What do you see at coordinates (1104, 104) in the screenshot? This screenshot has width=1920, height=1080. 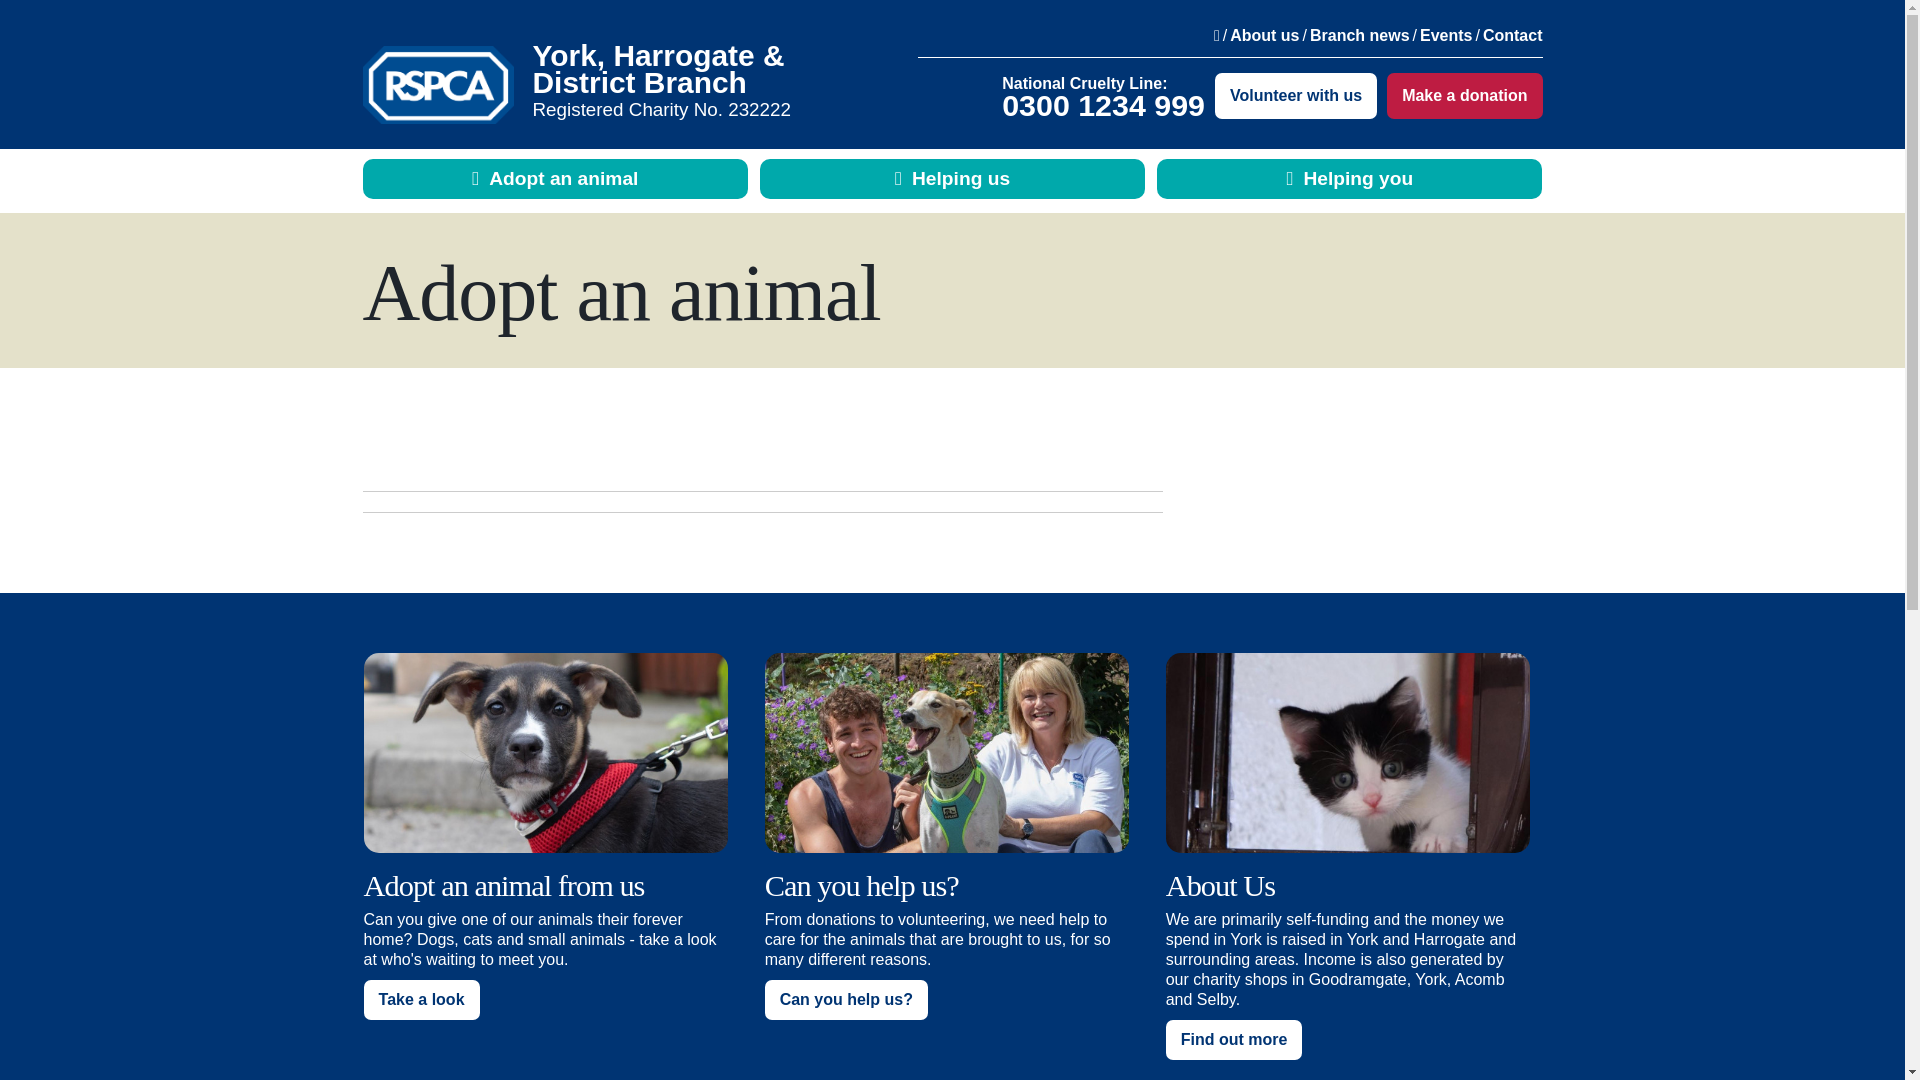 I see `0300 1234 999` at bounding box center [1104, 104].